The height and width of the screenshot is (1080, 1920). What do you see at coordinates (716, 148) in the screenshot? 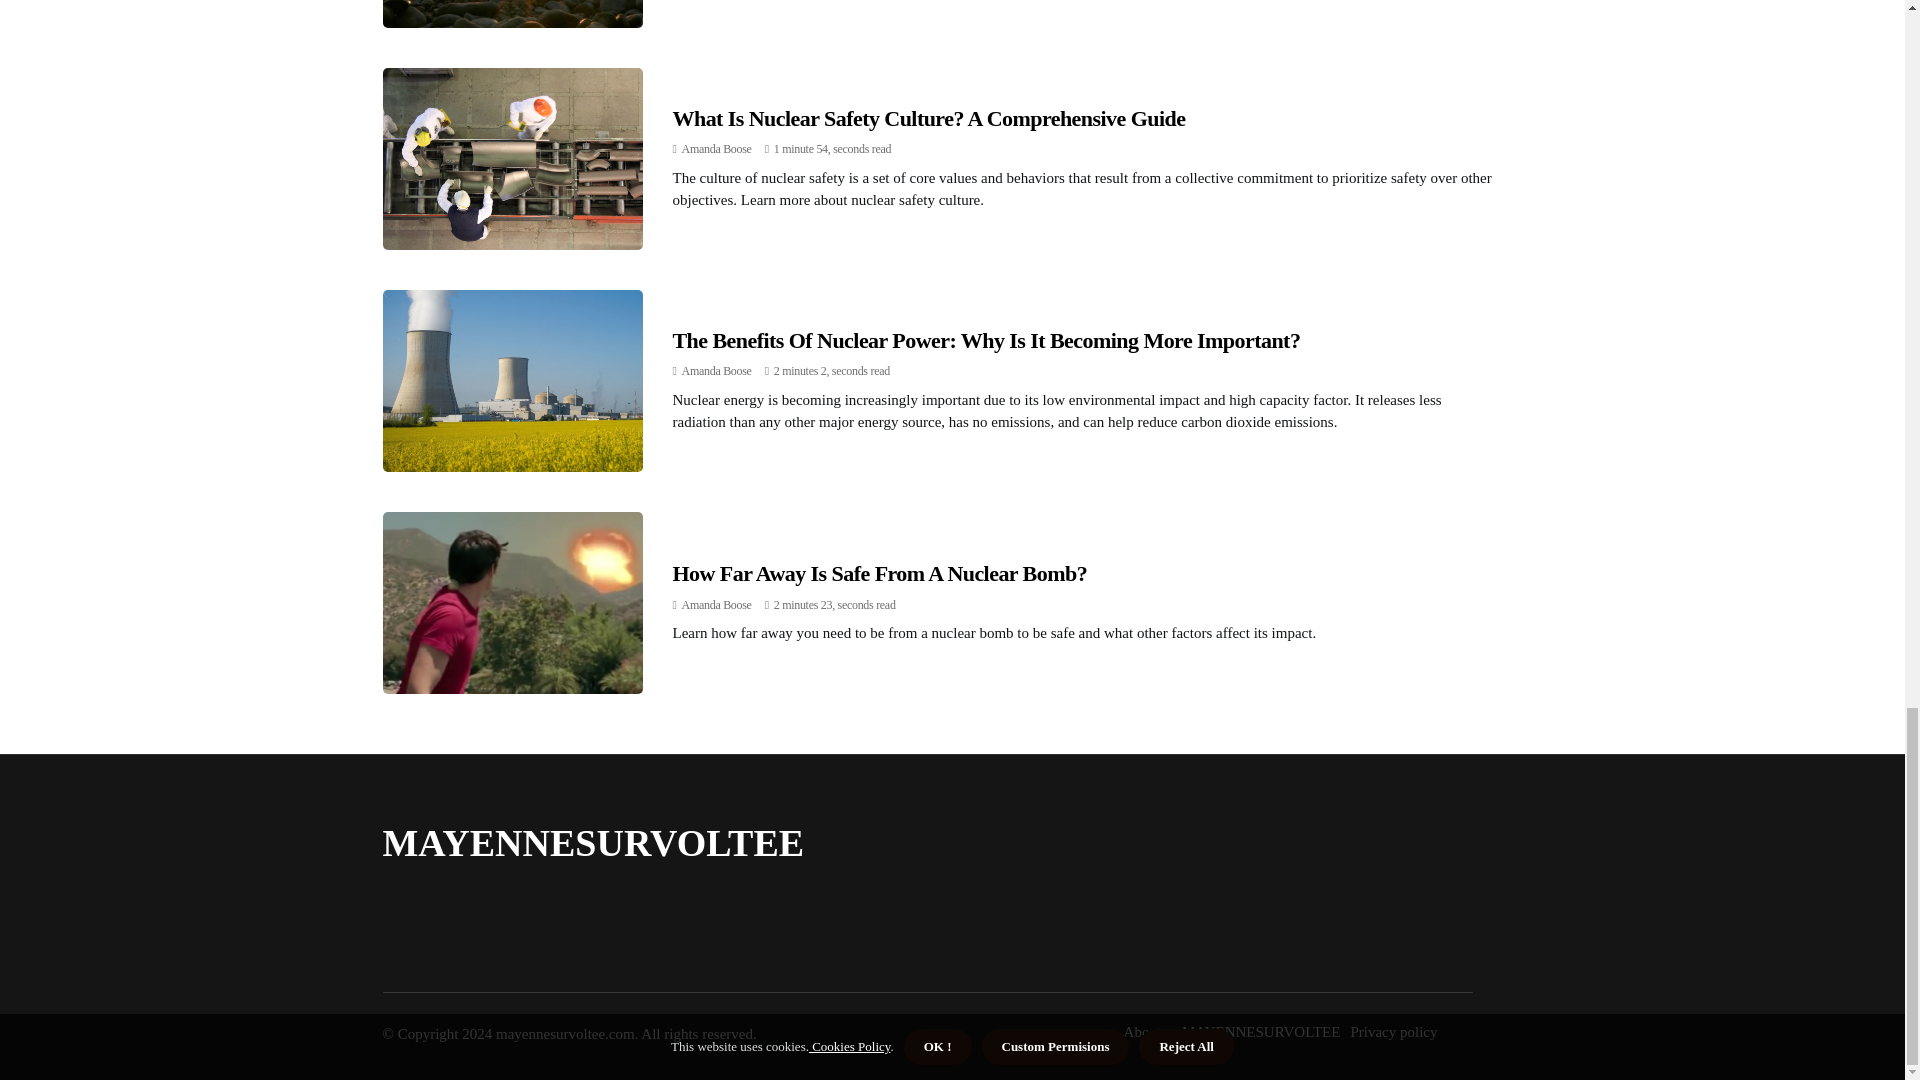
I see `Amanda Boose` at bounding box center [716, 148].